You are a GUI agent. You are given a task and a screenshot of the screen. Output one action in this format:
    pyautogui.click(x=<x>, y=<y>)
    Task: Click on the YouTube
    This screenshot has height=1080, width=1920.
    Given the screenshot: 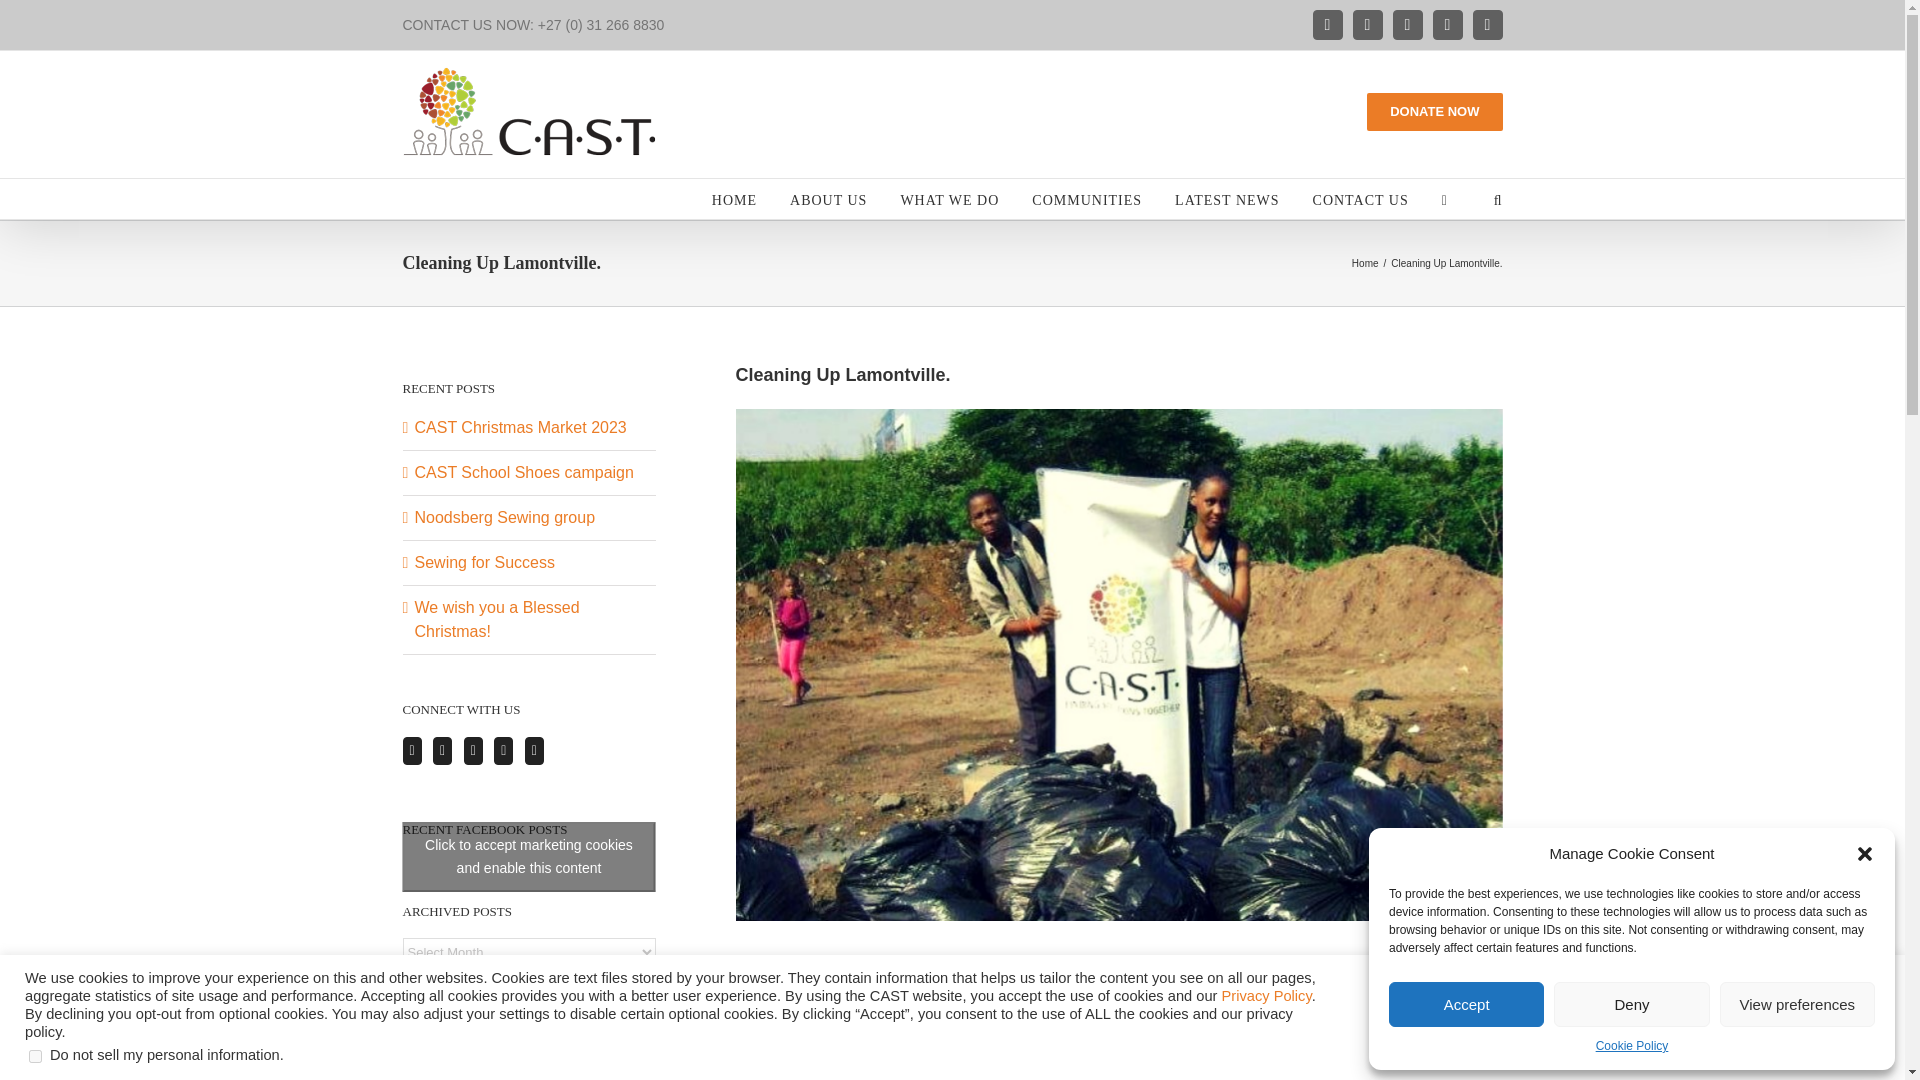 What is the action you would take?
    pyautogui.click(x=1446, y=24)
    